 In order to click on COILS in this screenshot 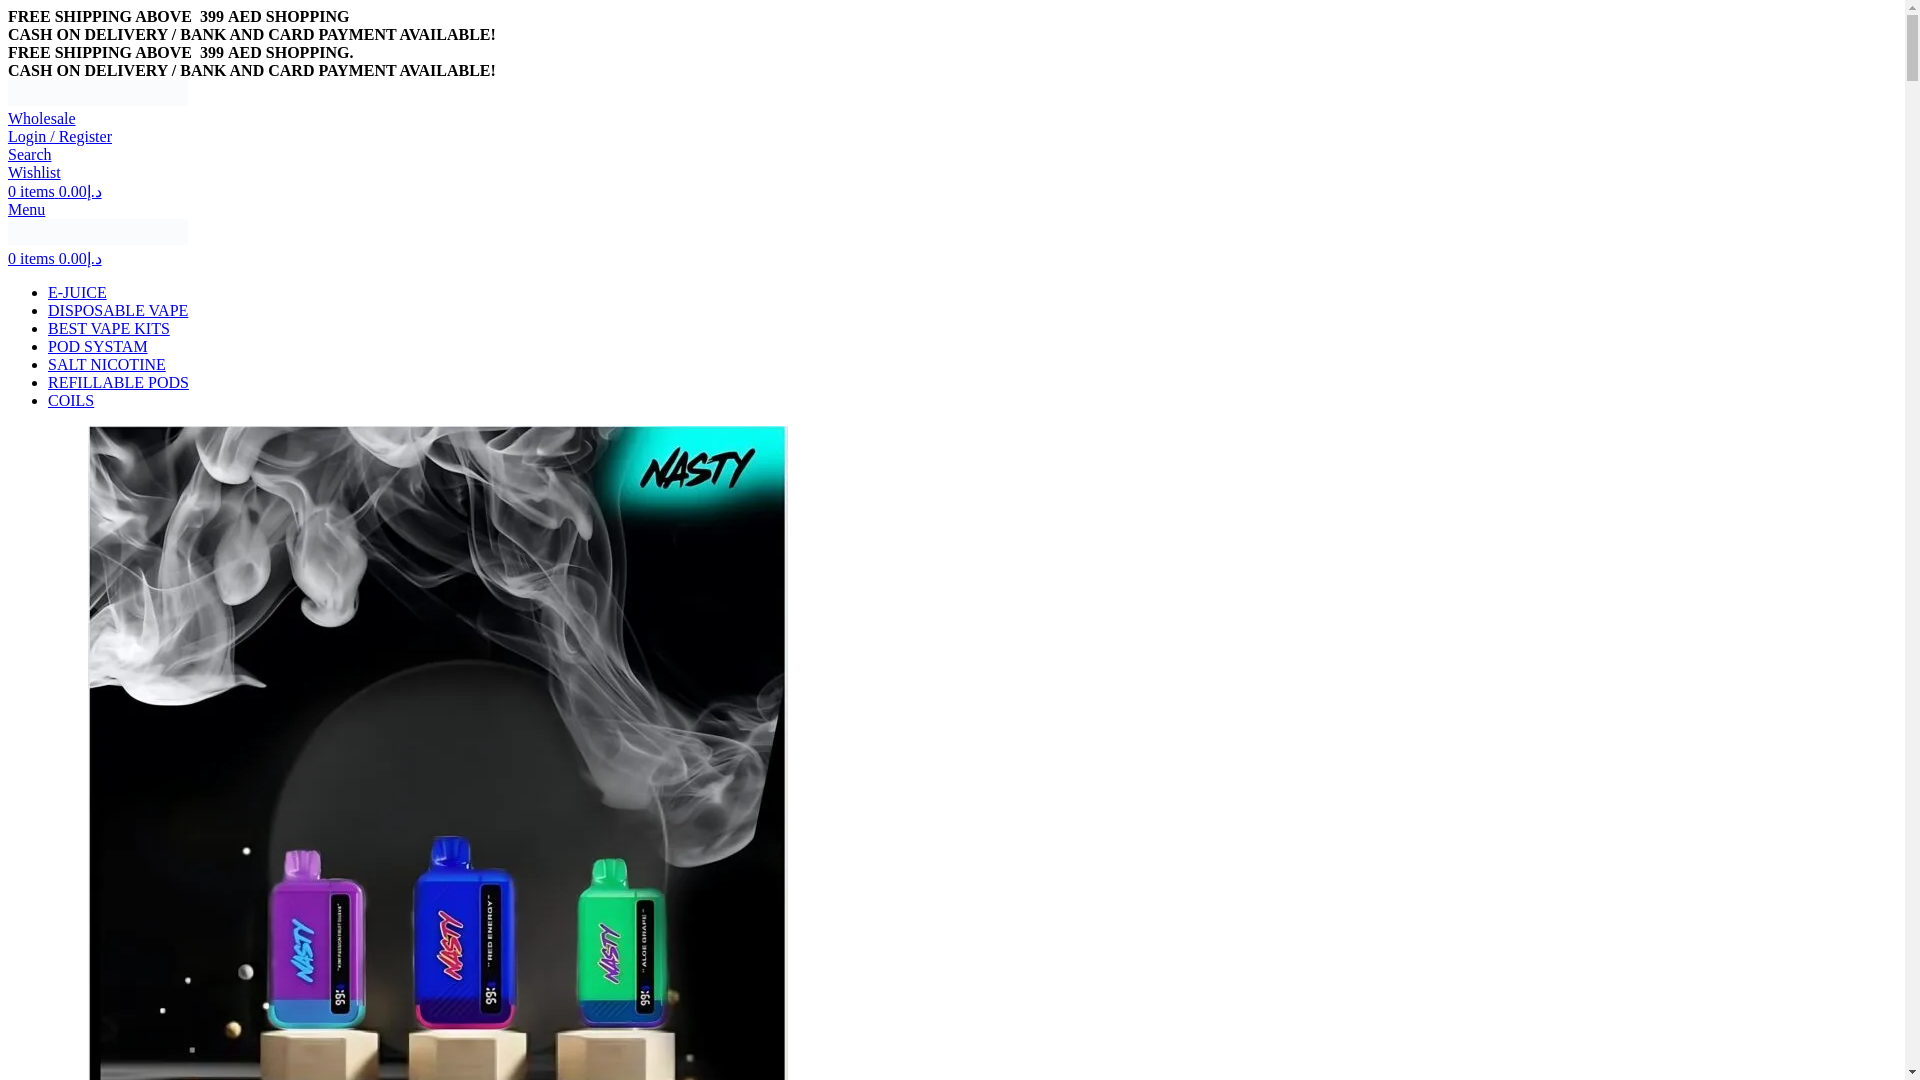, I will do `click(71, 400)`.